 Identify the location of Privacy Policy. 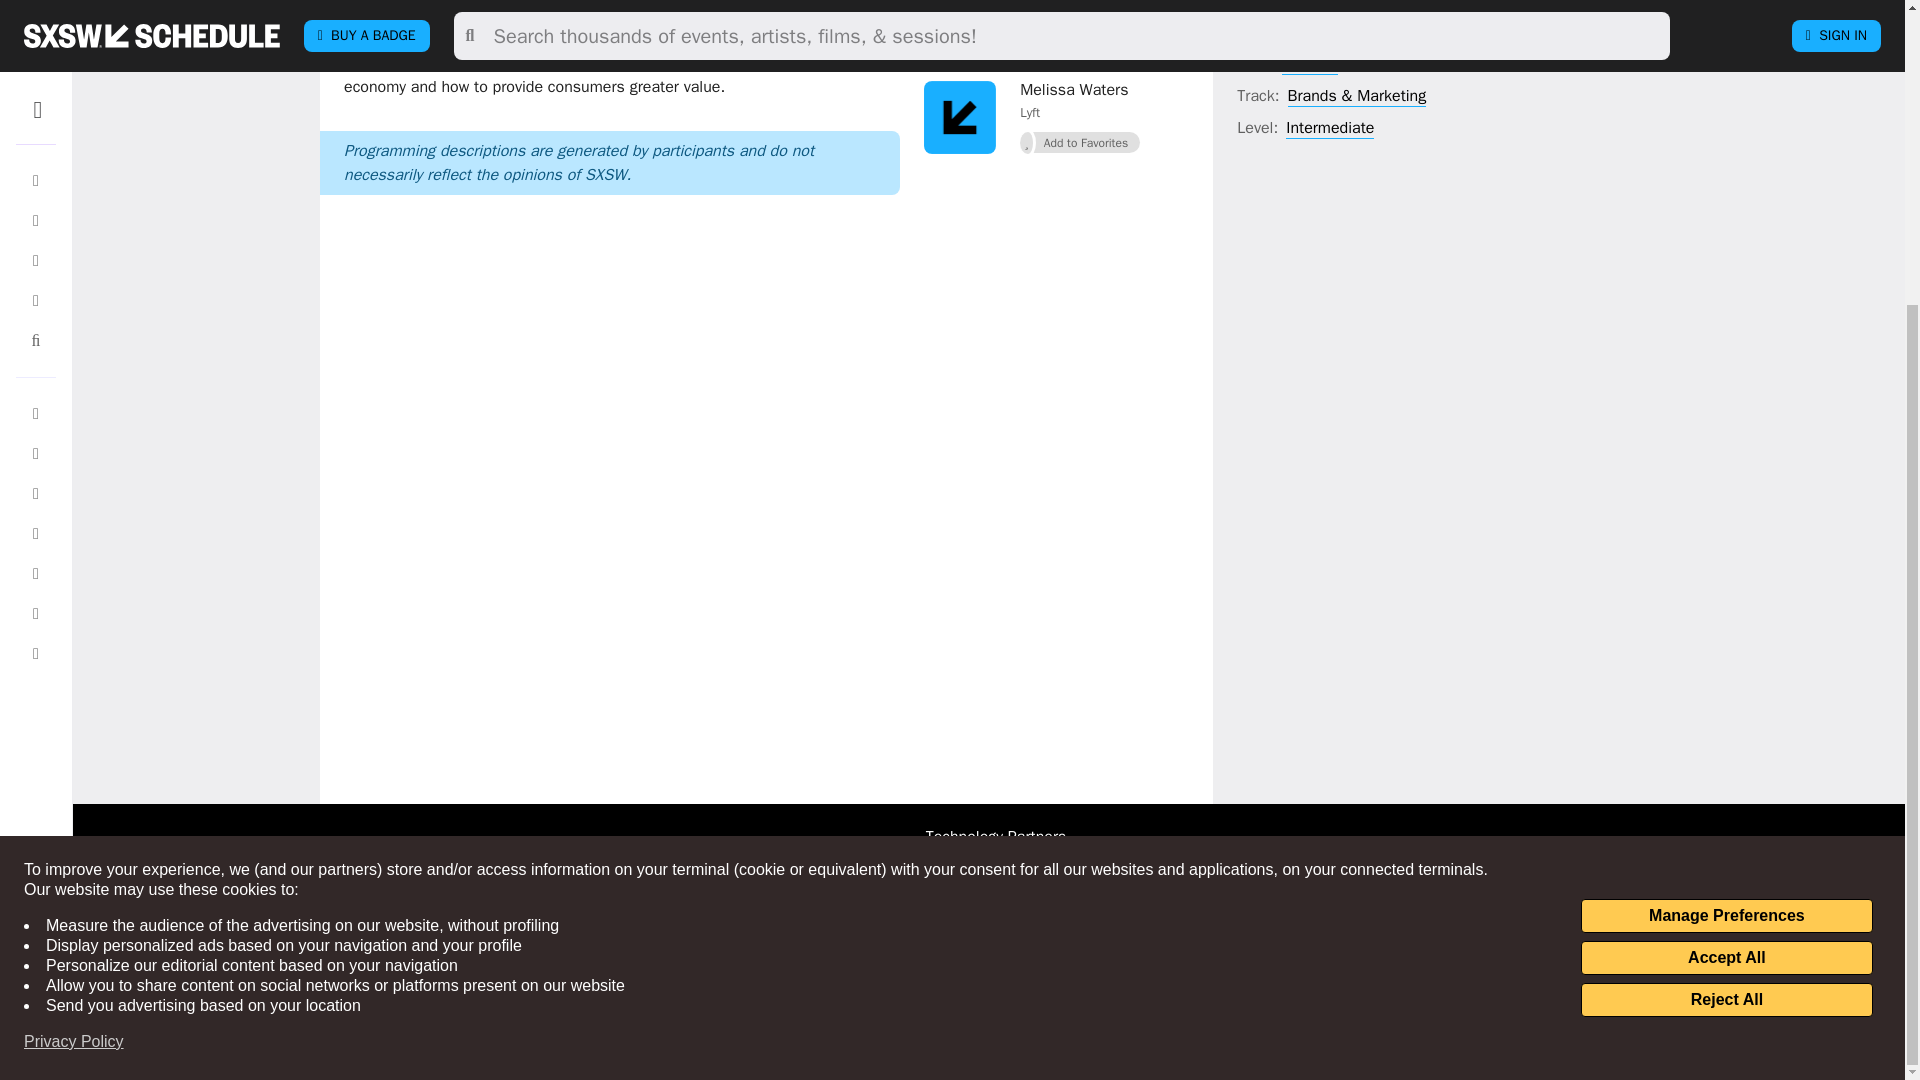
(74, 630).